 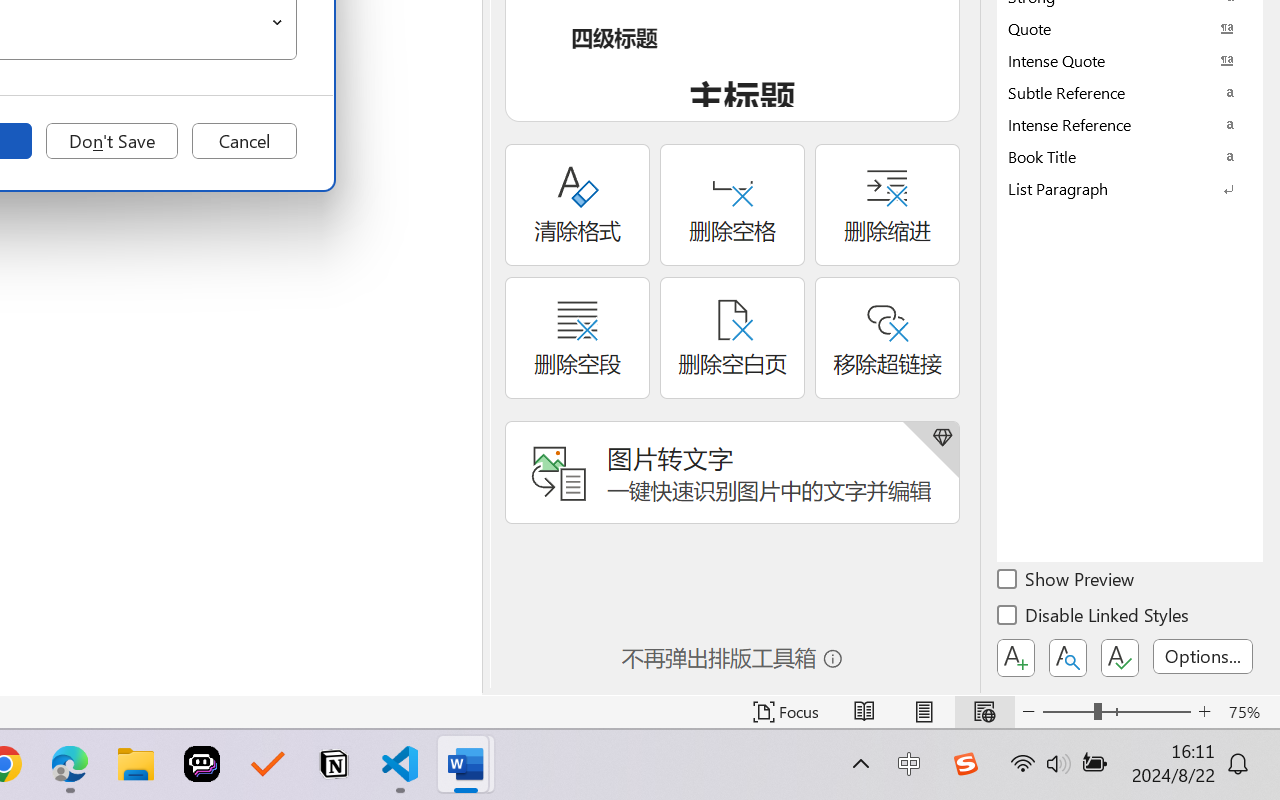 What do you see at coordinates (1130, 28) in the screenshot?
I see `Quote` at bounding box center [1130, 28].